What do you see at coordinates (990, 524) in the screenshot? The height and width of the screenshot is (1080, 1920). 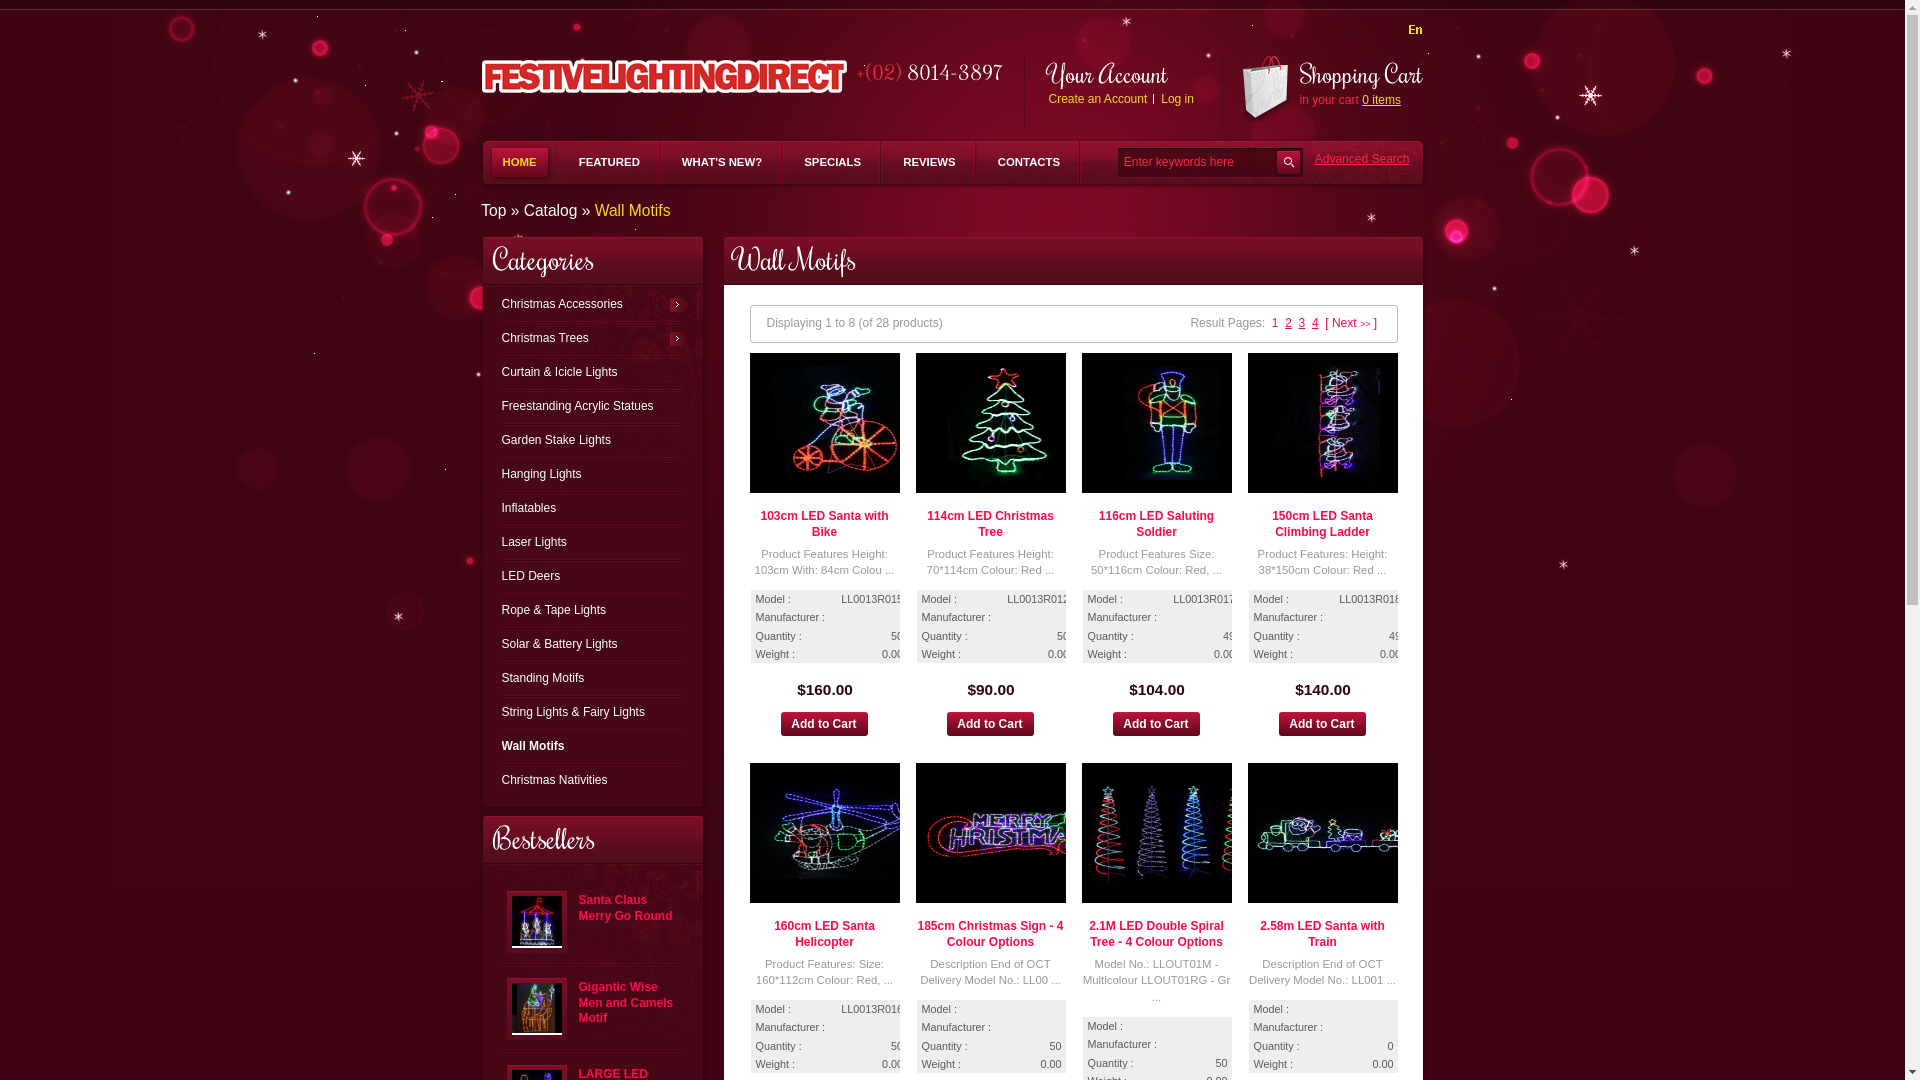 I see `114cm LED Christmas Tree` at bounding box center [990, 524].